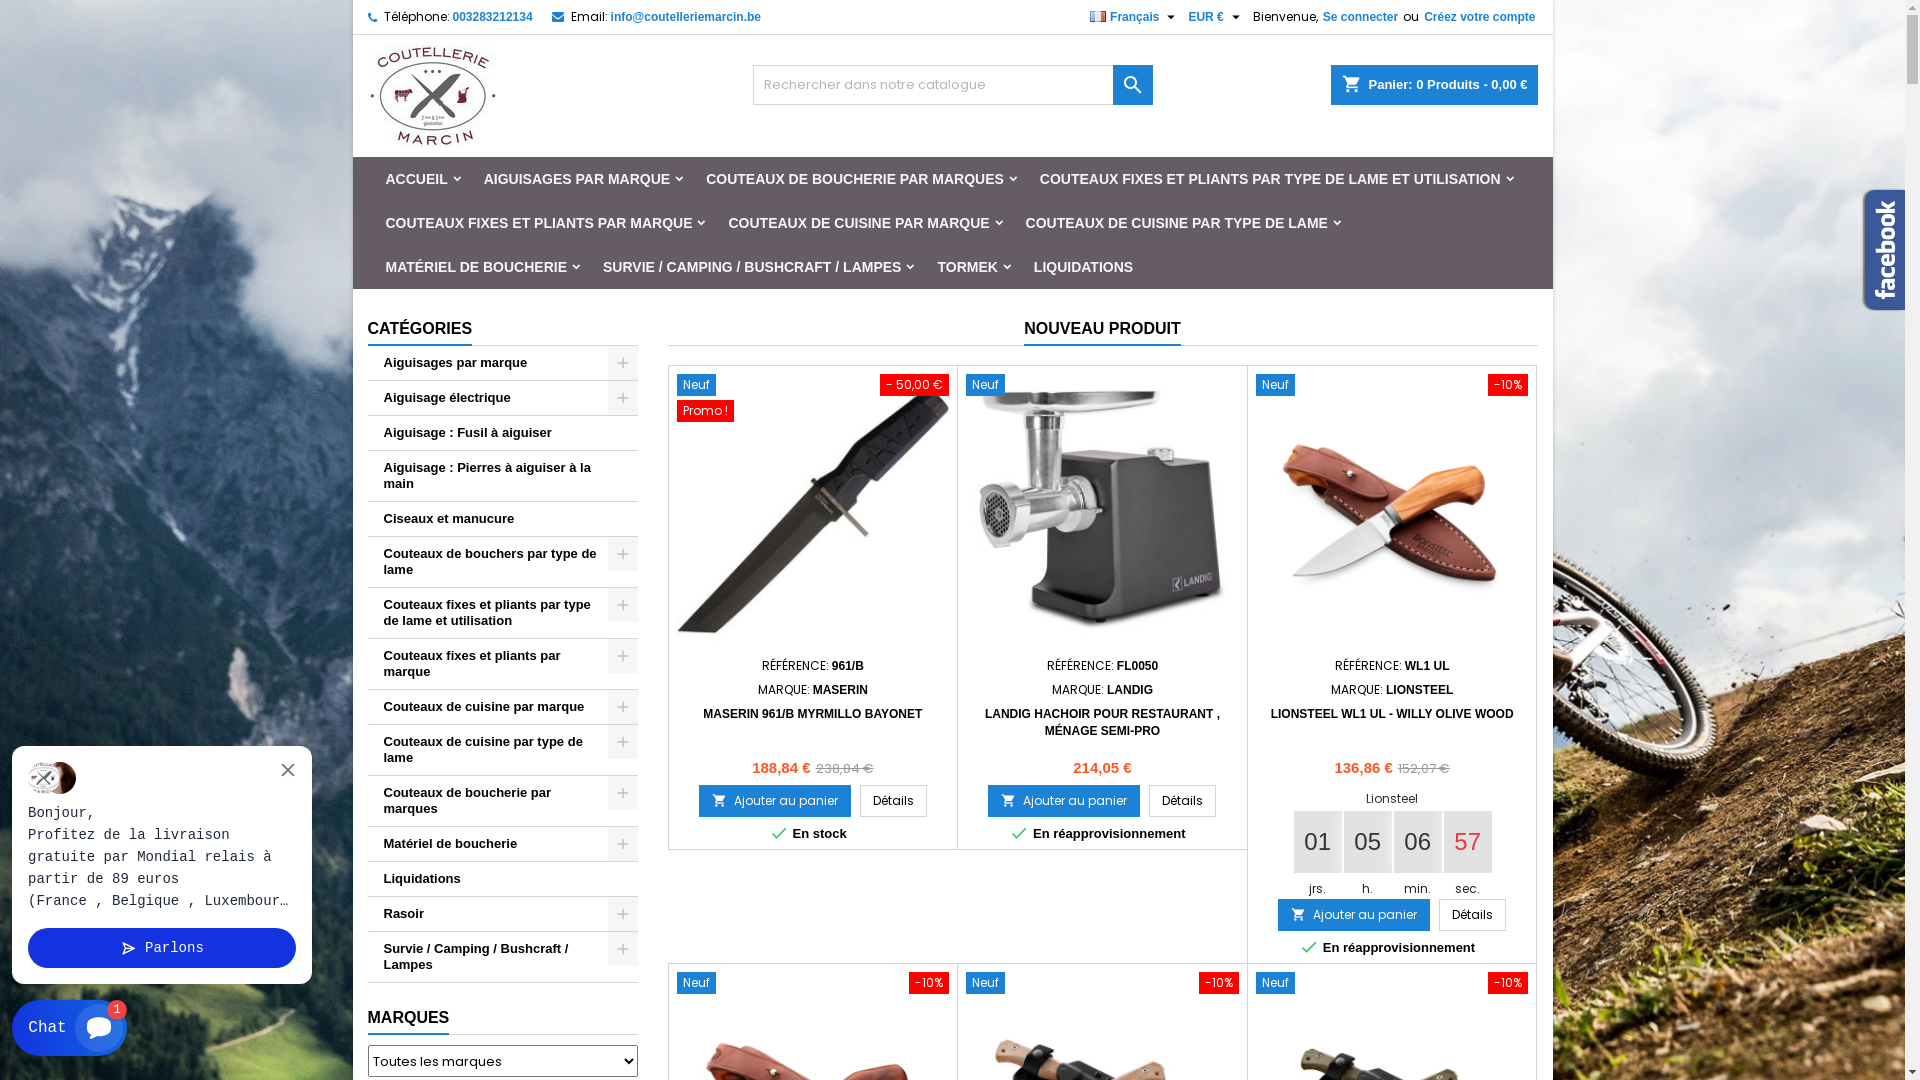 The width and height of the screenshot is (1920, 1080). I want to click on COUTEAUX DE BOUCHERIE PAR MARQUES, so click(855, 179).